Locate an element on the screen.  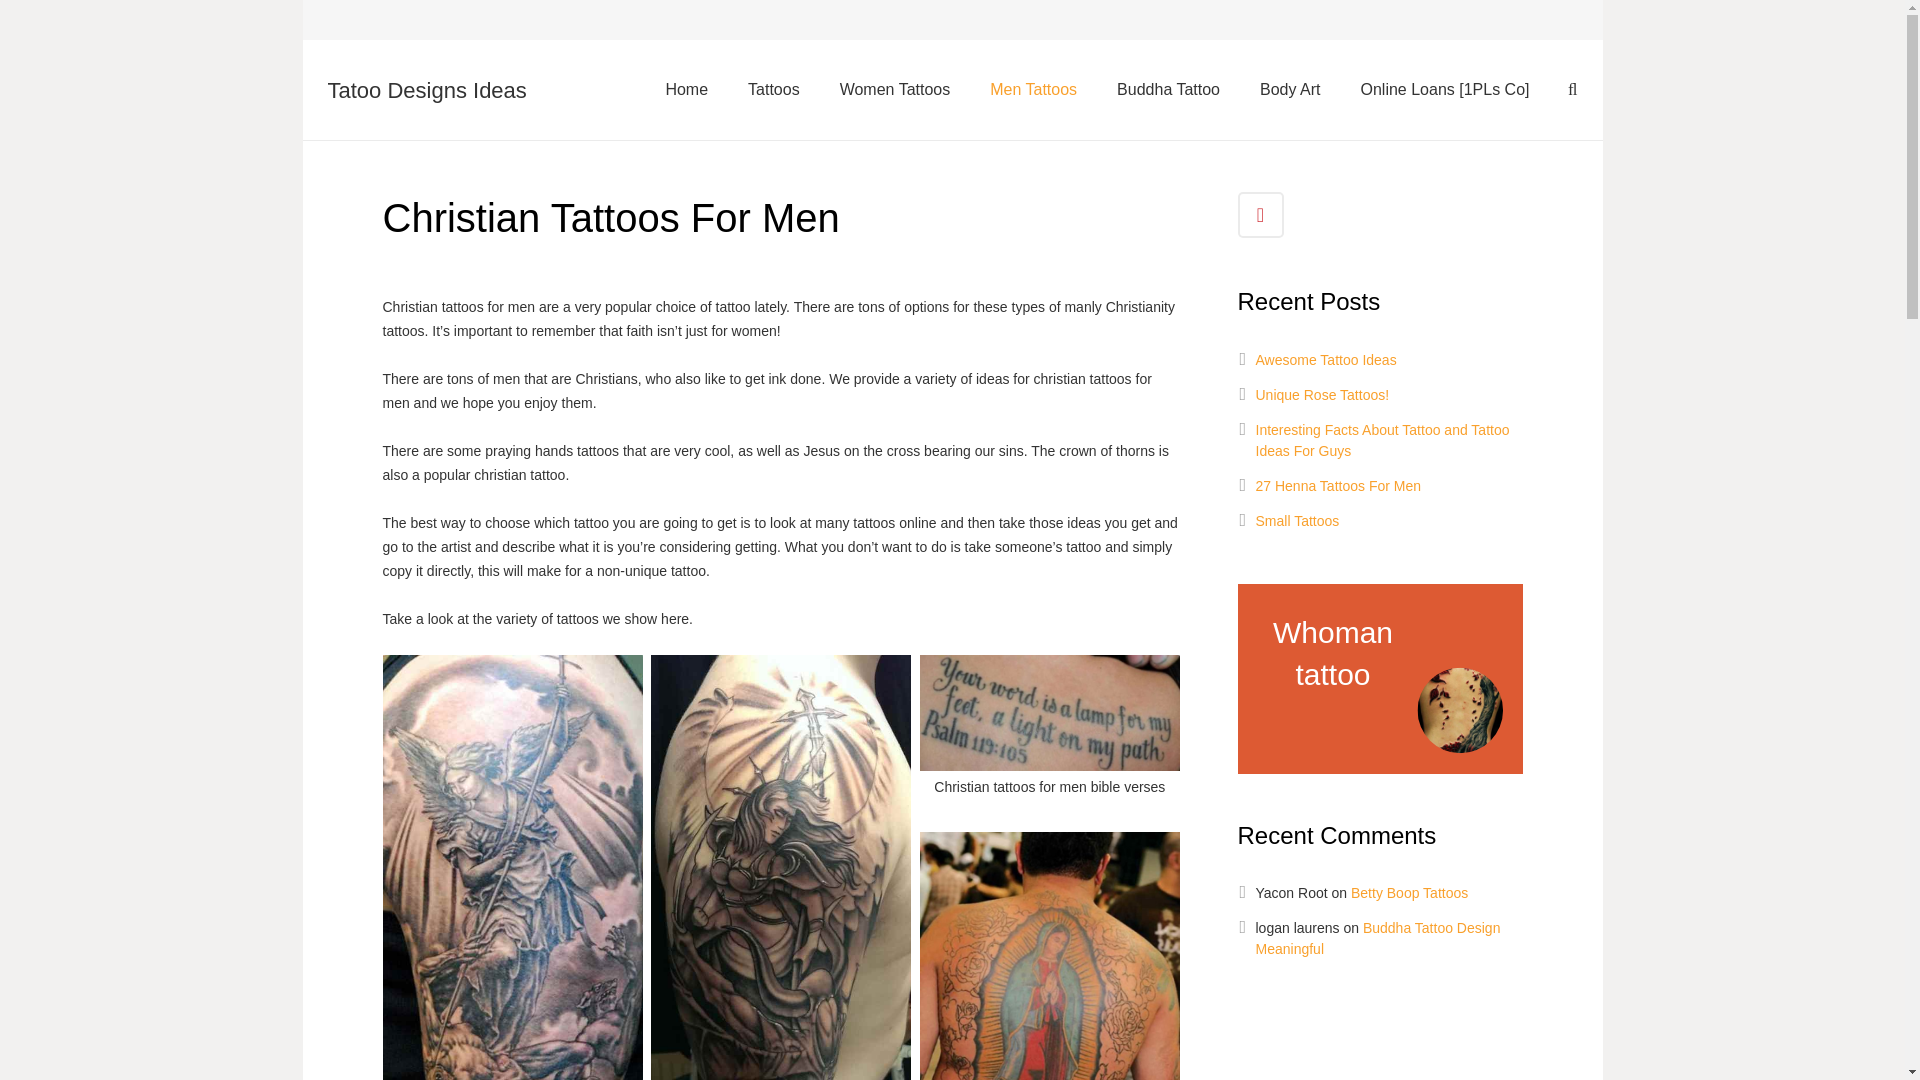
Woman tattoo gesign is located at coordinates (1380, 679).